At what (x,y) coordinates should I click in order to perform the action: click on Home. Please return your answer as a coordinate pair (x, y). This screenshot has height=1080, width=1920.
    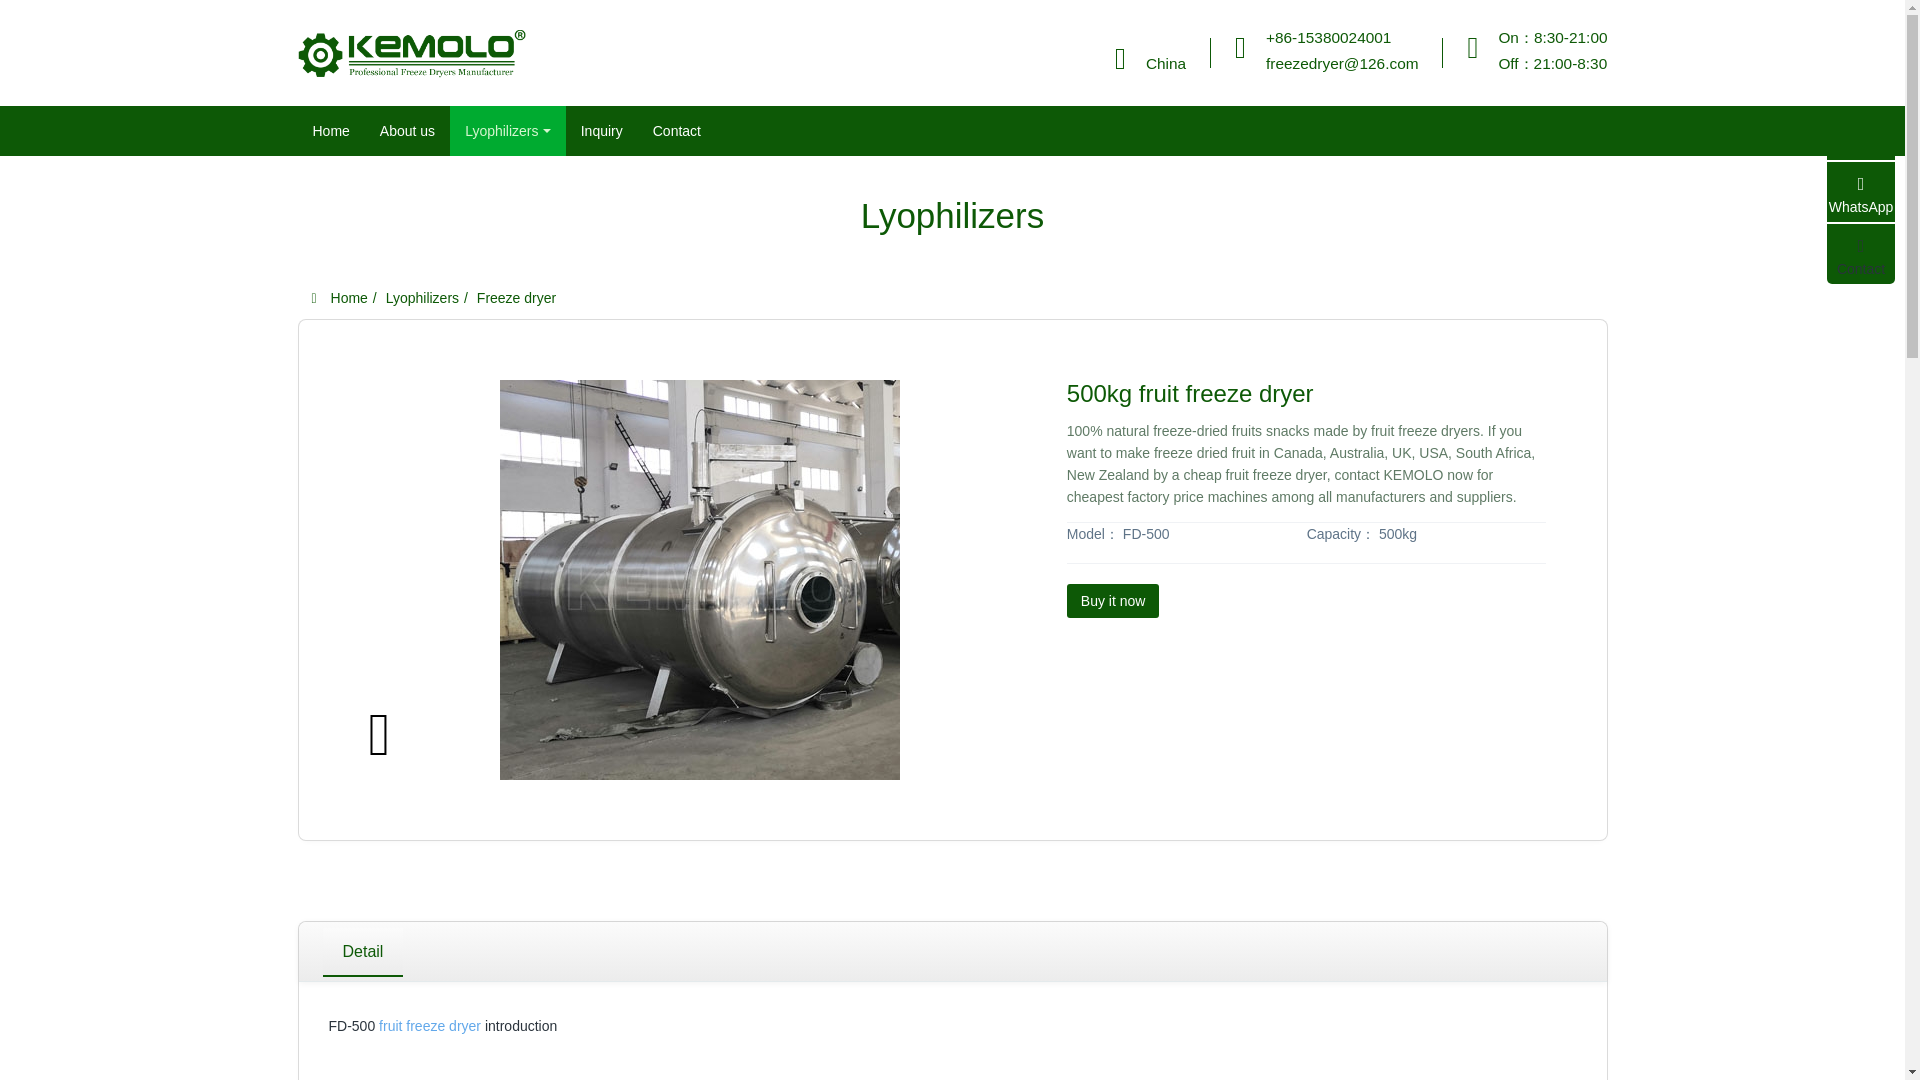
    Looking at the image, I should click on (330, 130).